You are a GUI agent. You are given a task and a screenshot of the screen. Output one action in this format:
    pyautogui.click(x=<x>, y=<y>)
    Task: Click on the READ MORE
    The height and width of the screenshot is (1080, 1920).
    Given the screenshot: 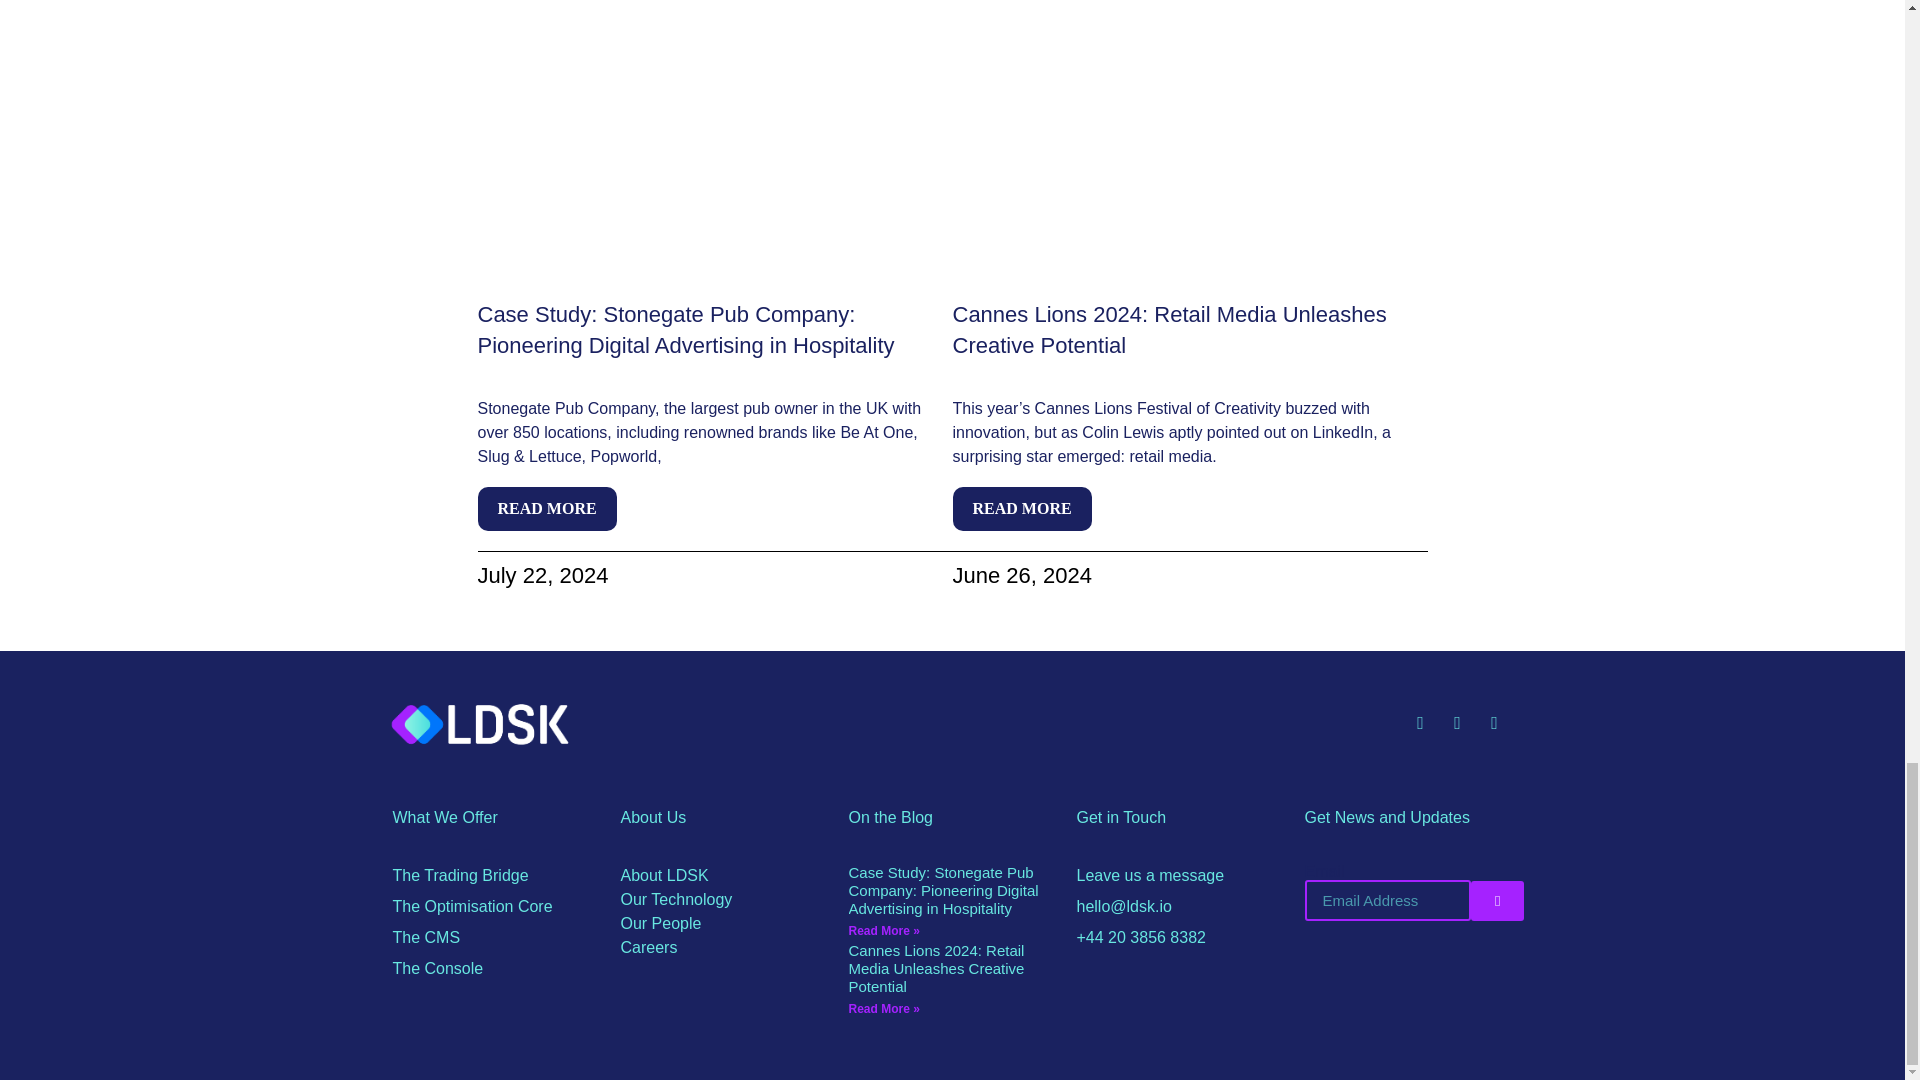 What is the action you would take?
    pyautogui.click(x=547, y=509)
    